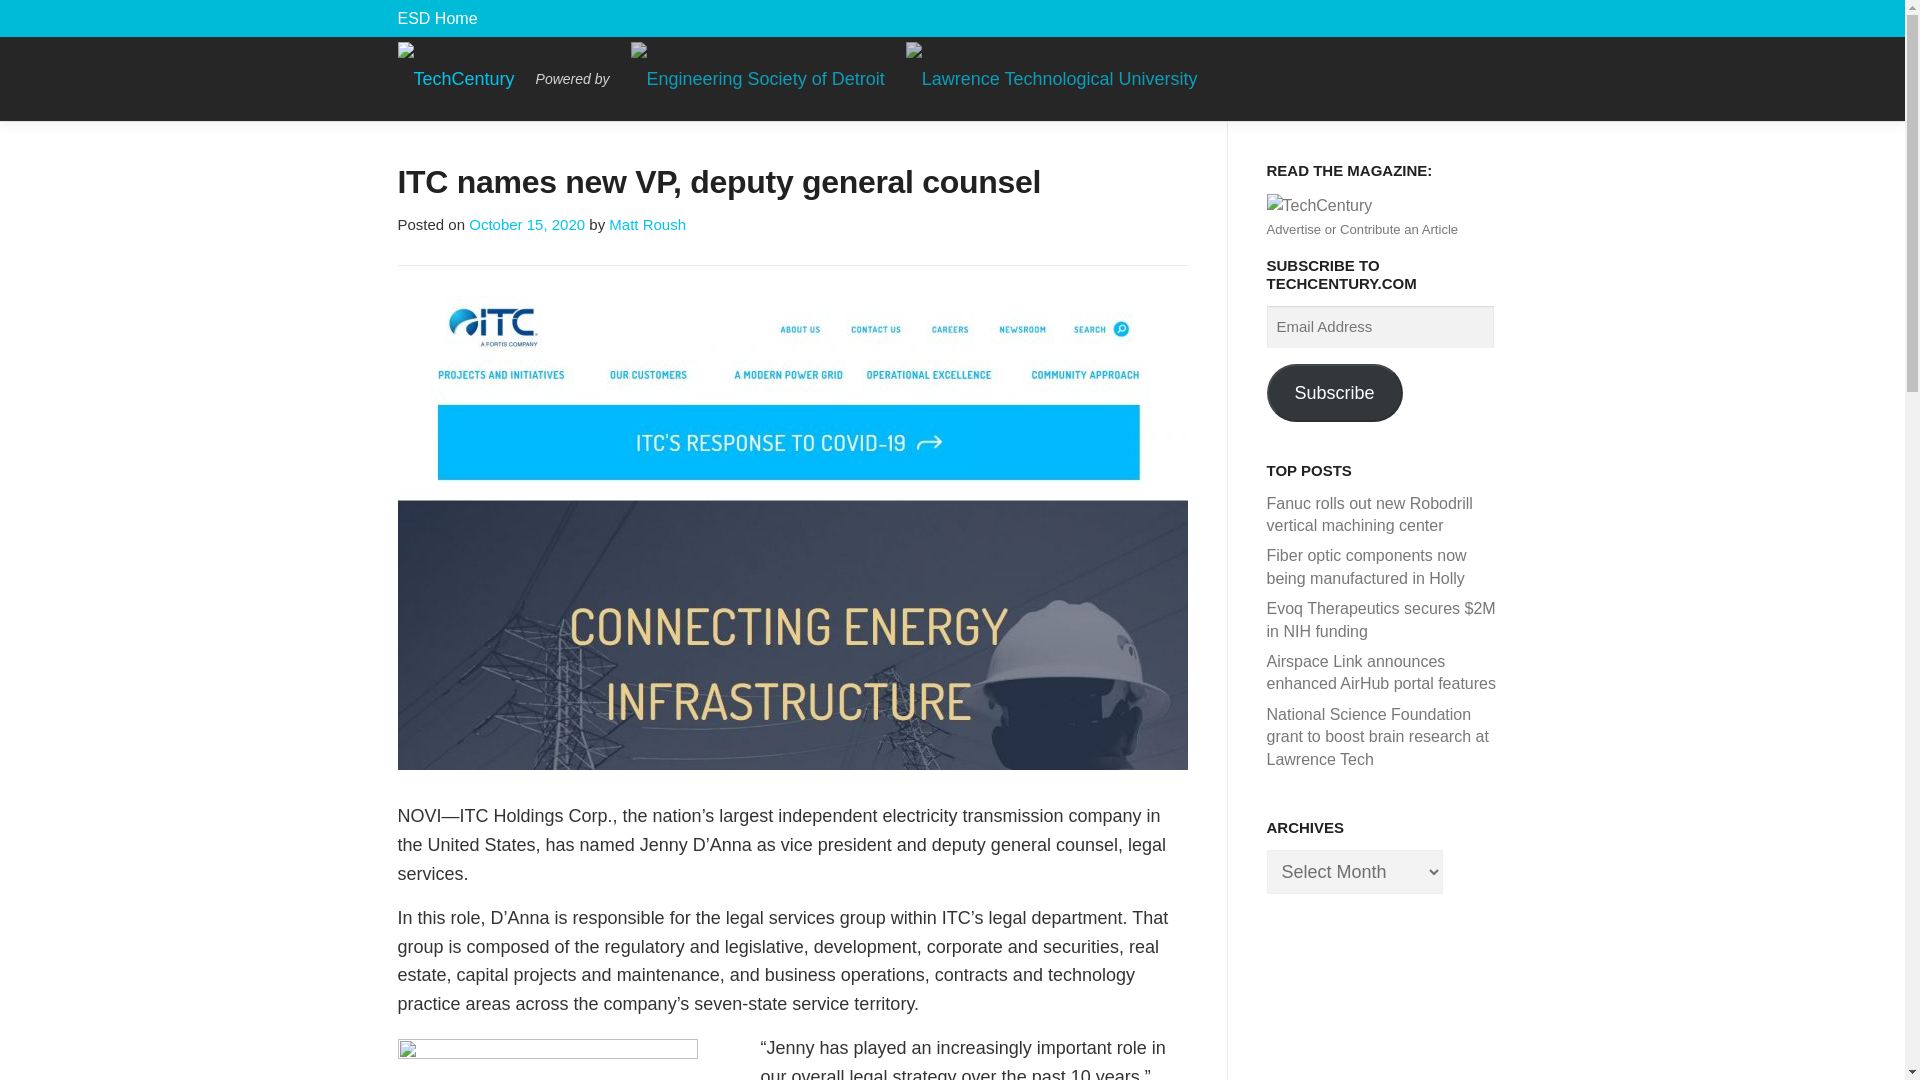 This screenshot has height=1080, width=1920. I want to click on Matt Roush, so click(646, 224).